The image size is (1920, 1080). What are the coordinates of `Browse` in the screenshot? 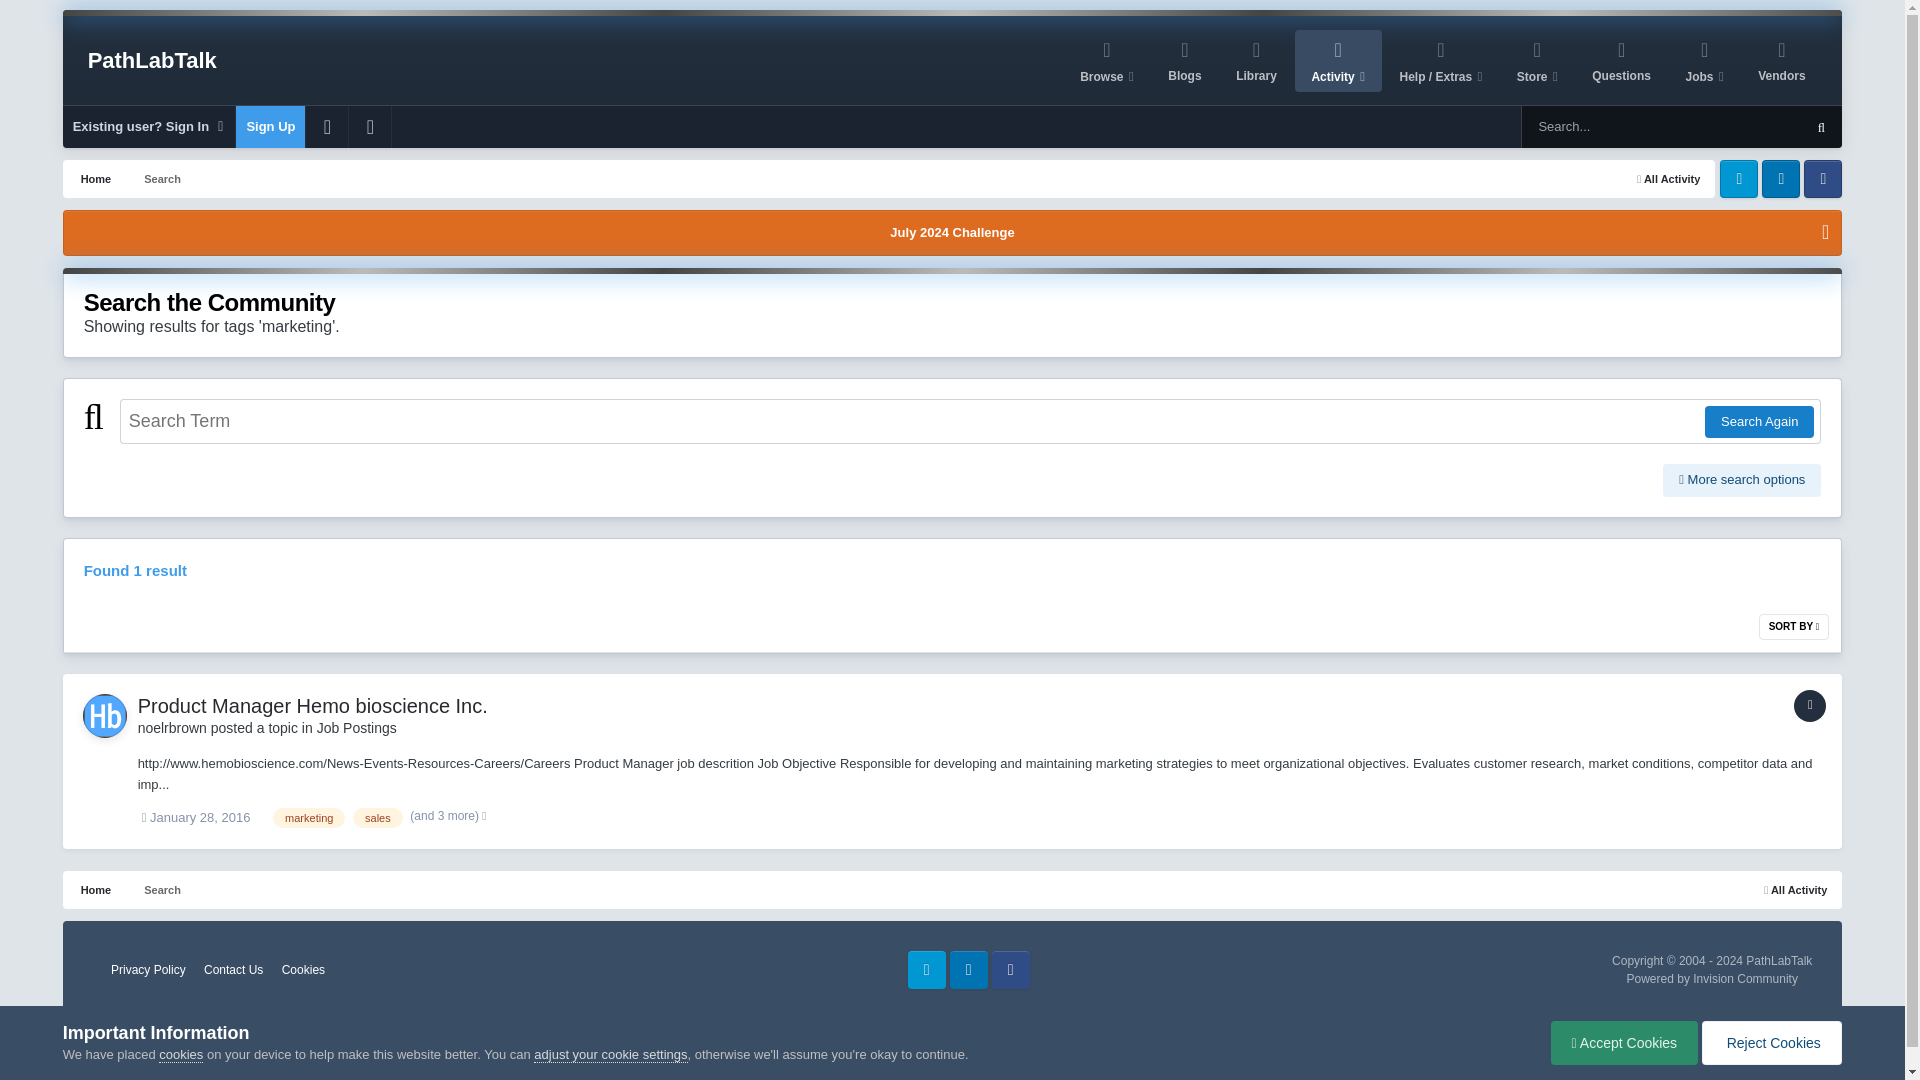 It's located at (1106, 60).